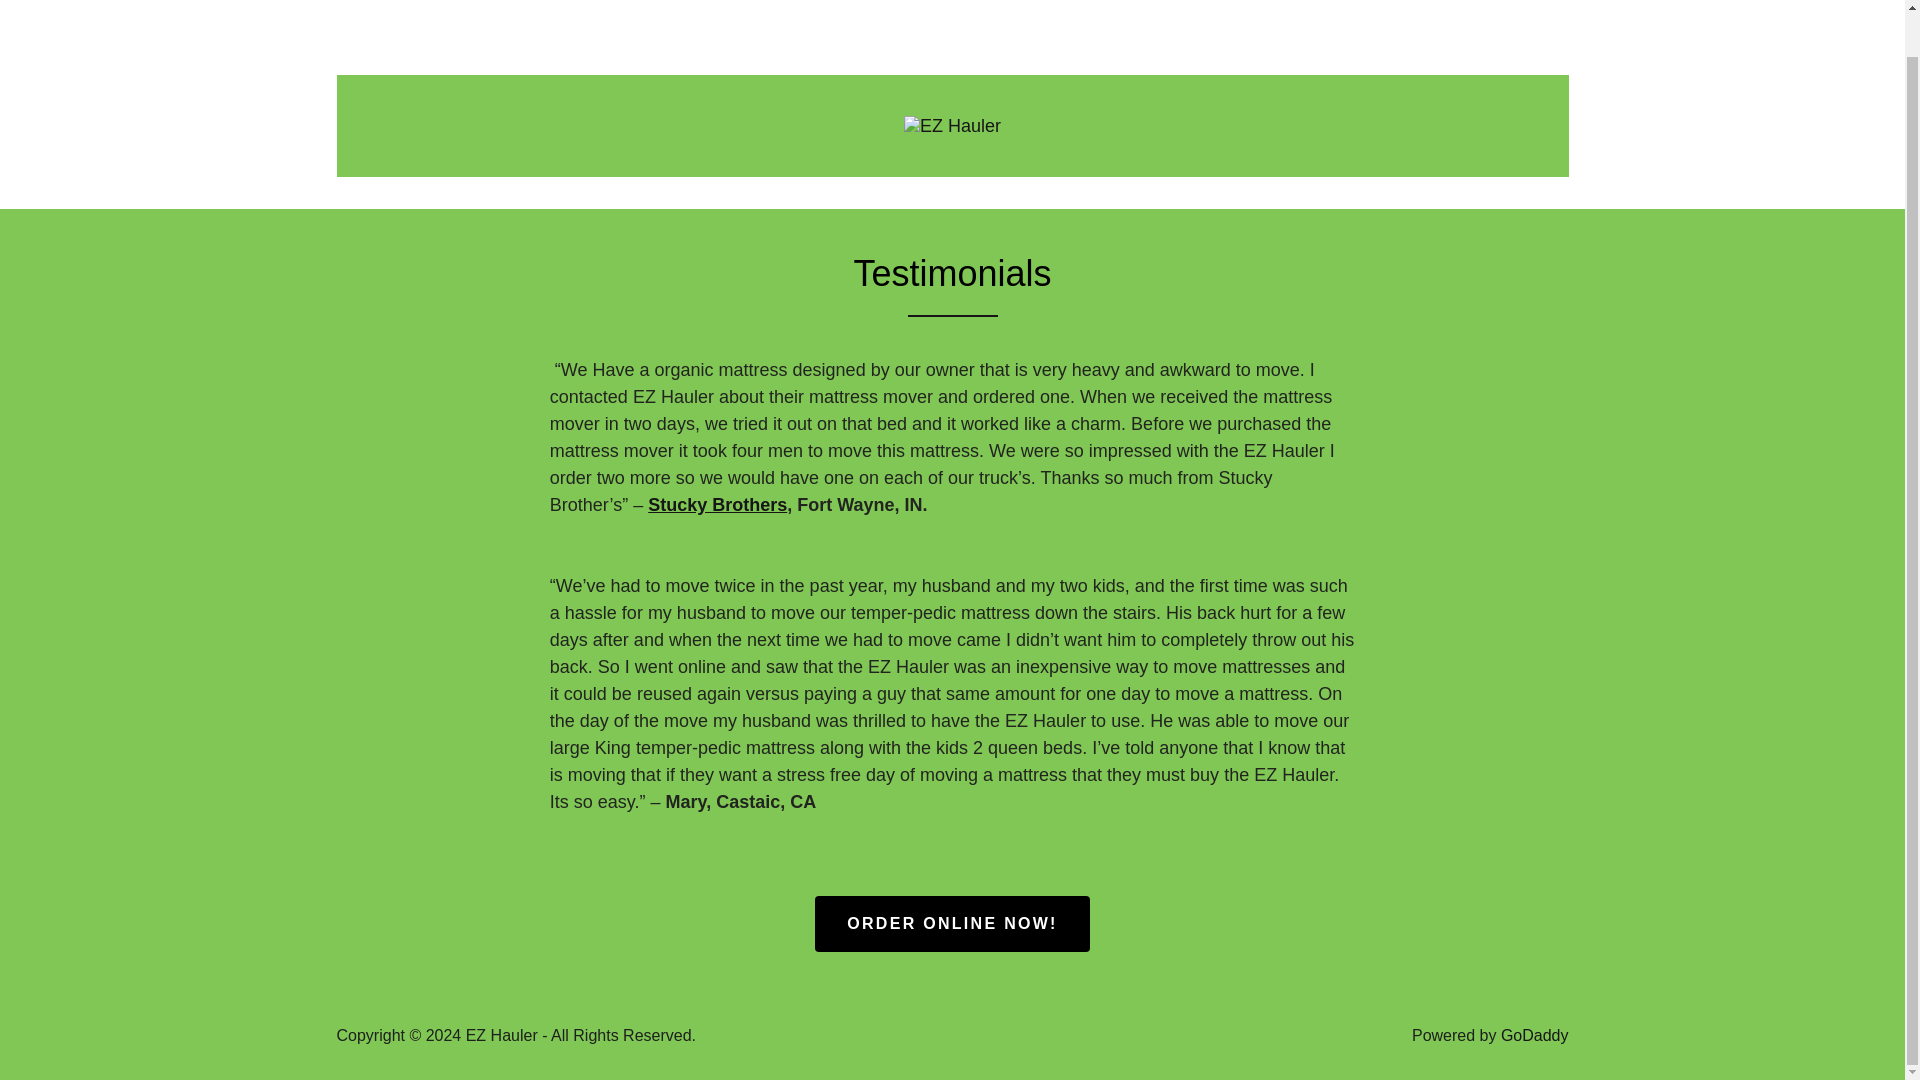 This screenshot has width=1920, height=1080. I want to click on Stucky Brothers, so click(718, 504).